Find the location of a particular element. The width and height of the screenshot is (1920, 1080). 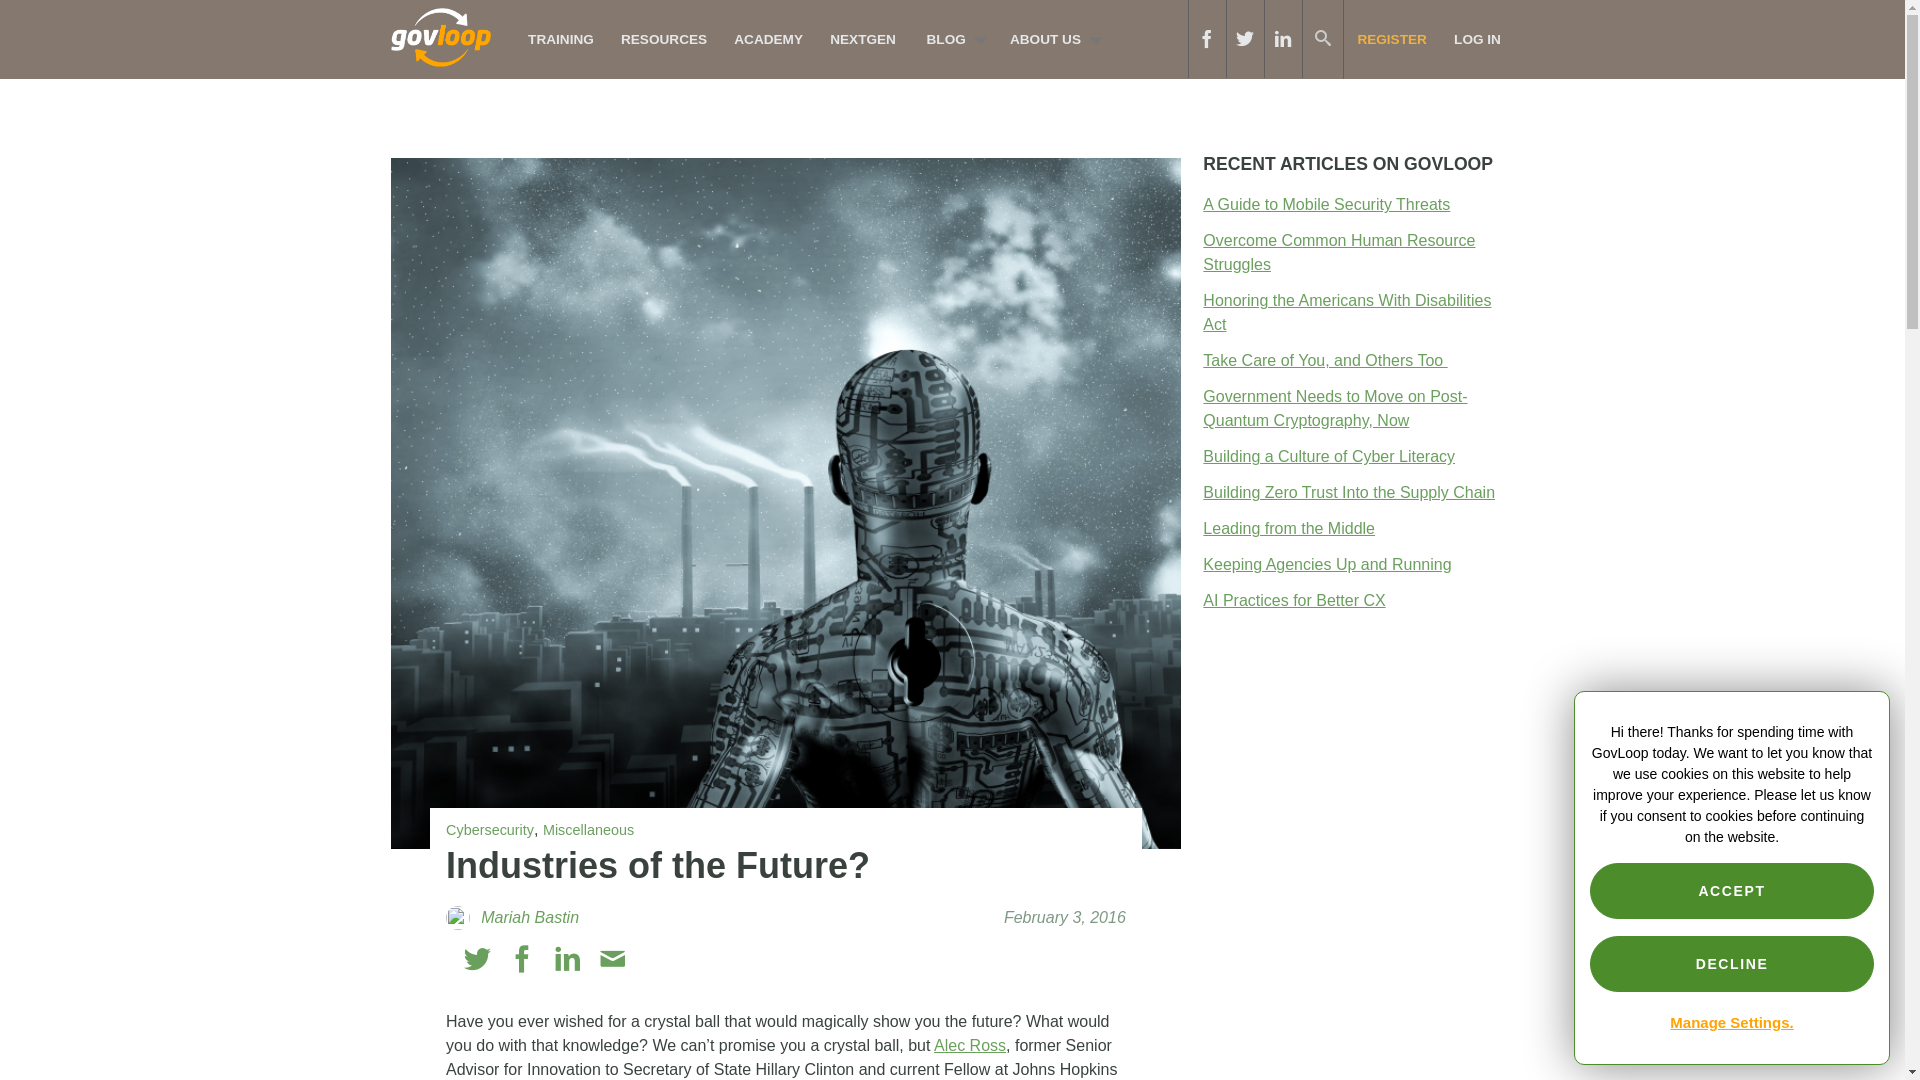

RESOURCES is located at coordinates (663, 39).